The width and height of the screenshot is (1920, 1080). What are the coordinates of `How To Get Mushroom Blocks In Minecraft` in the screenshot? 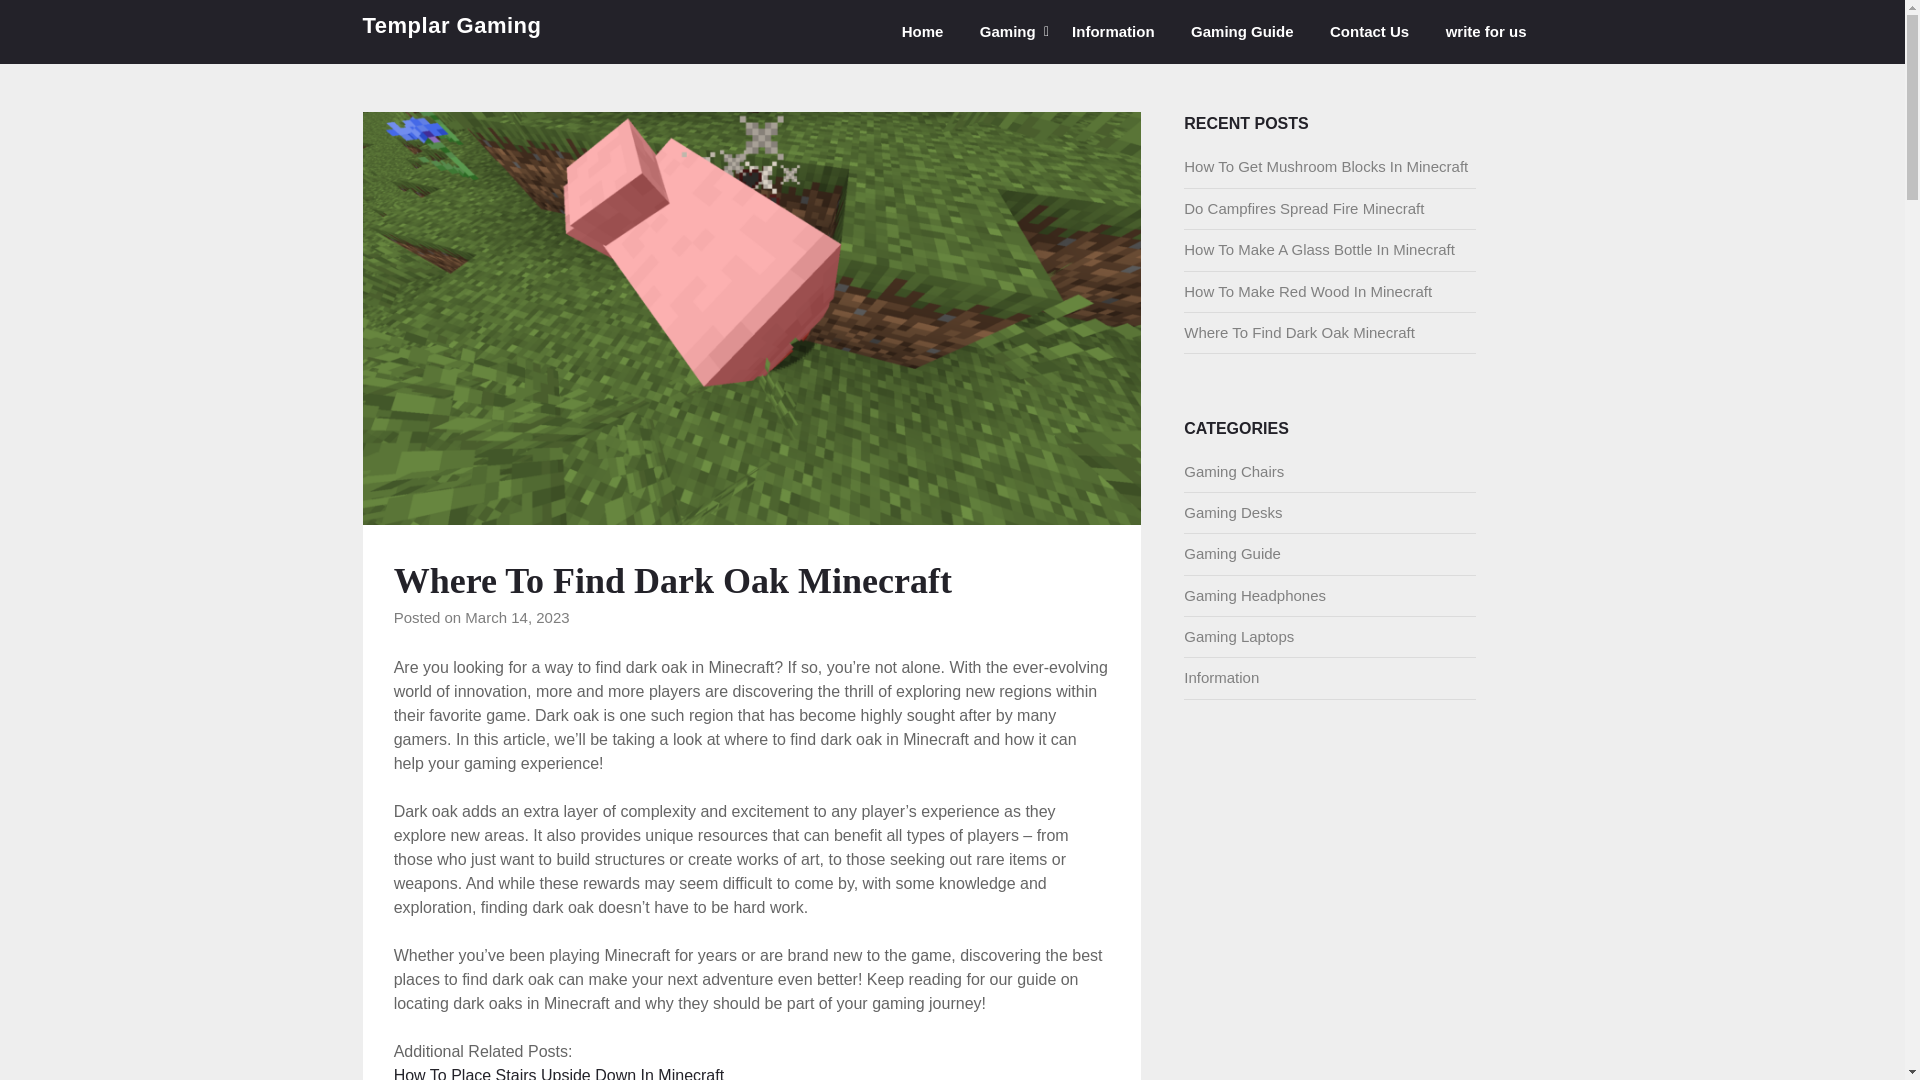 It's located at (1326, 166).